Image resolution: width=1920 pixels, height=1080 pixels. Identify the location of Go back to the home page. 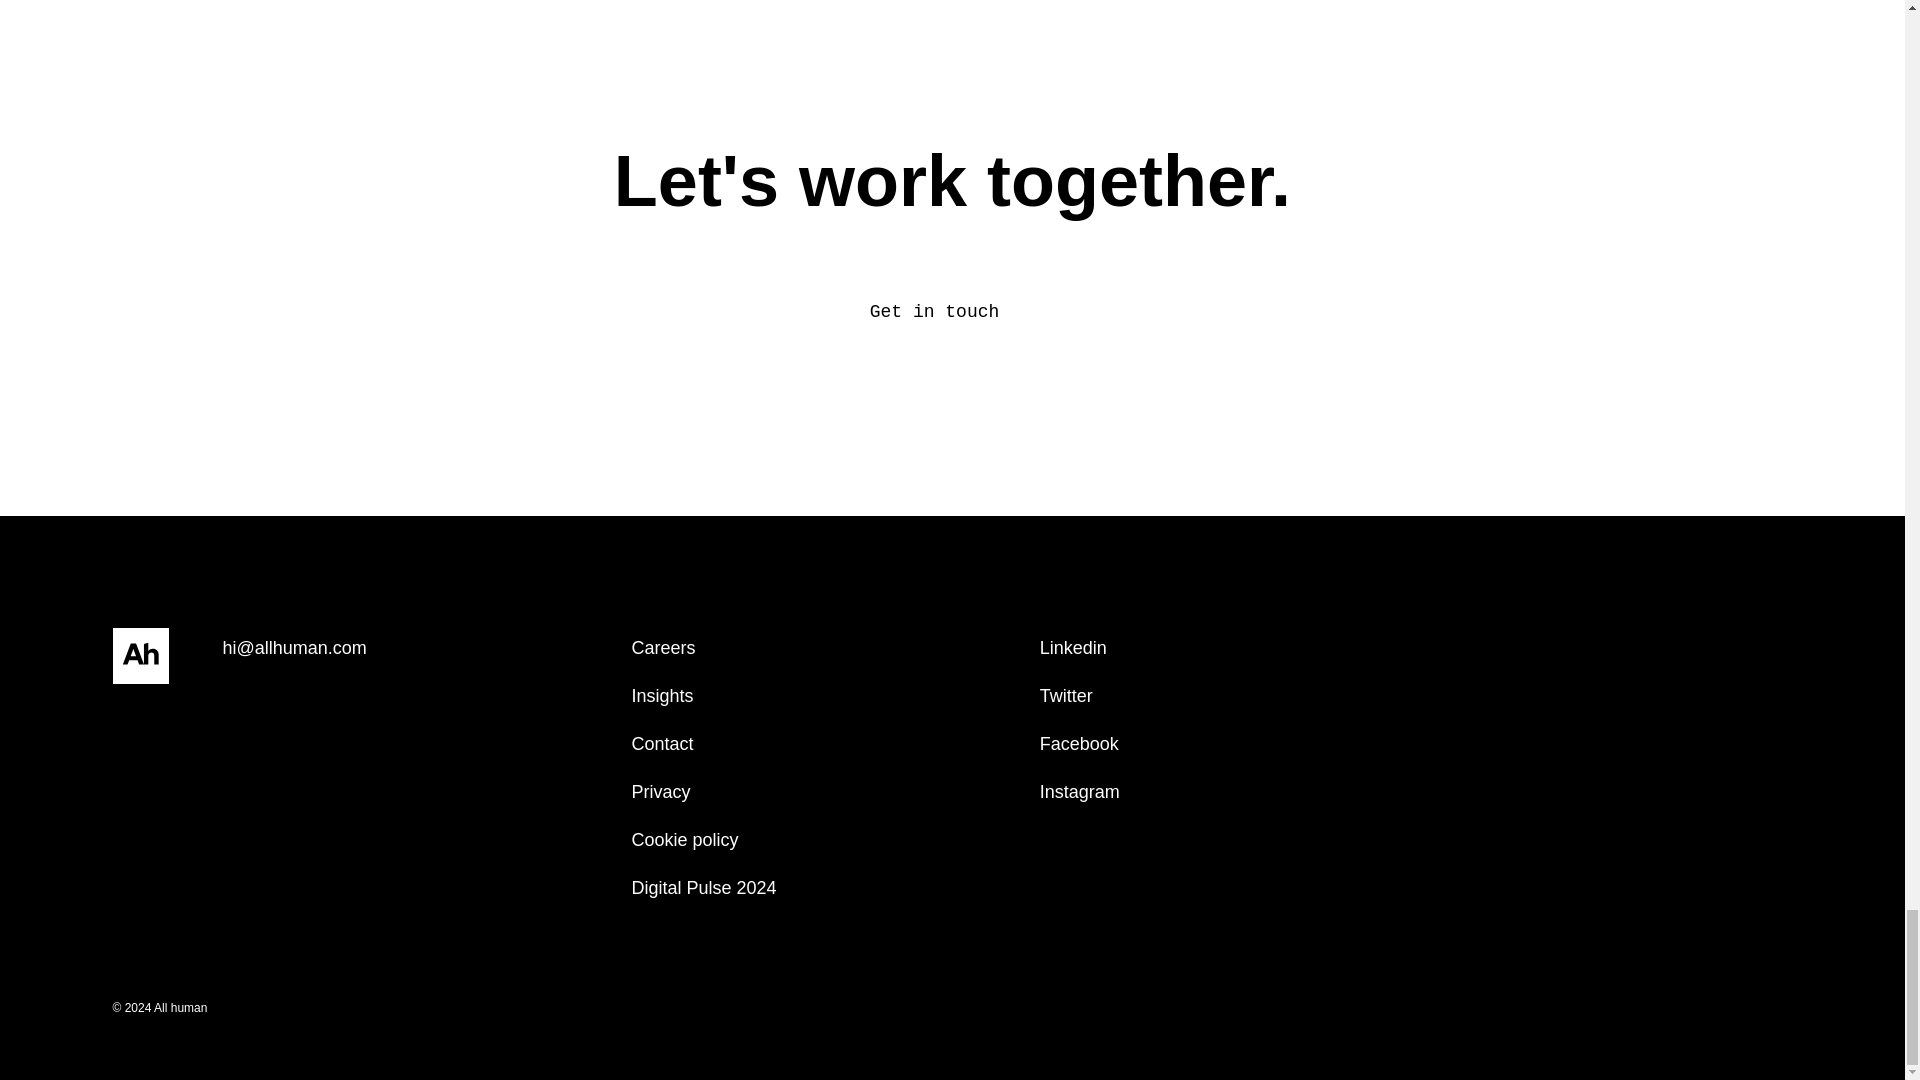
(140, 657).